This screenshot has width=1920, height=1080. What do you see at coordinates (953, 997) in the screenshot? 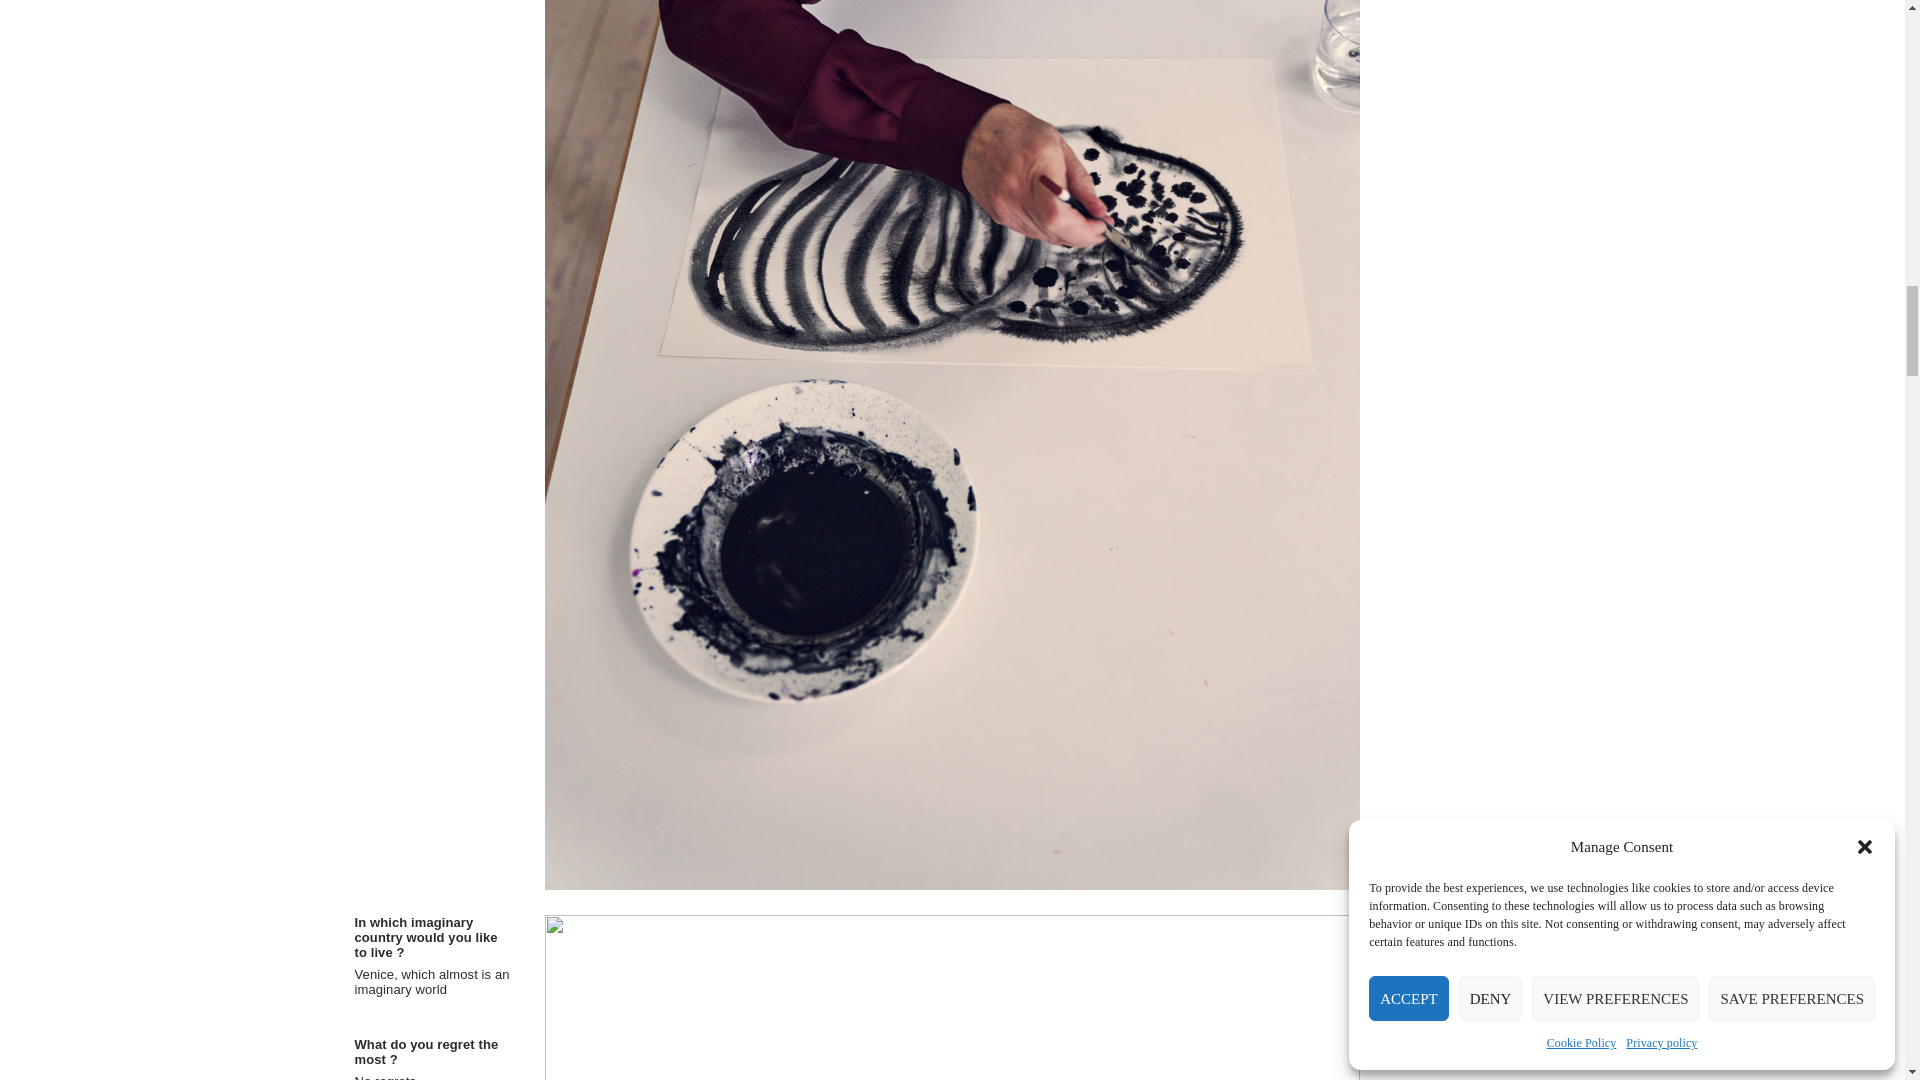
I see `Ann W` at bounding box center [953, 997].